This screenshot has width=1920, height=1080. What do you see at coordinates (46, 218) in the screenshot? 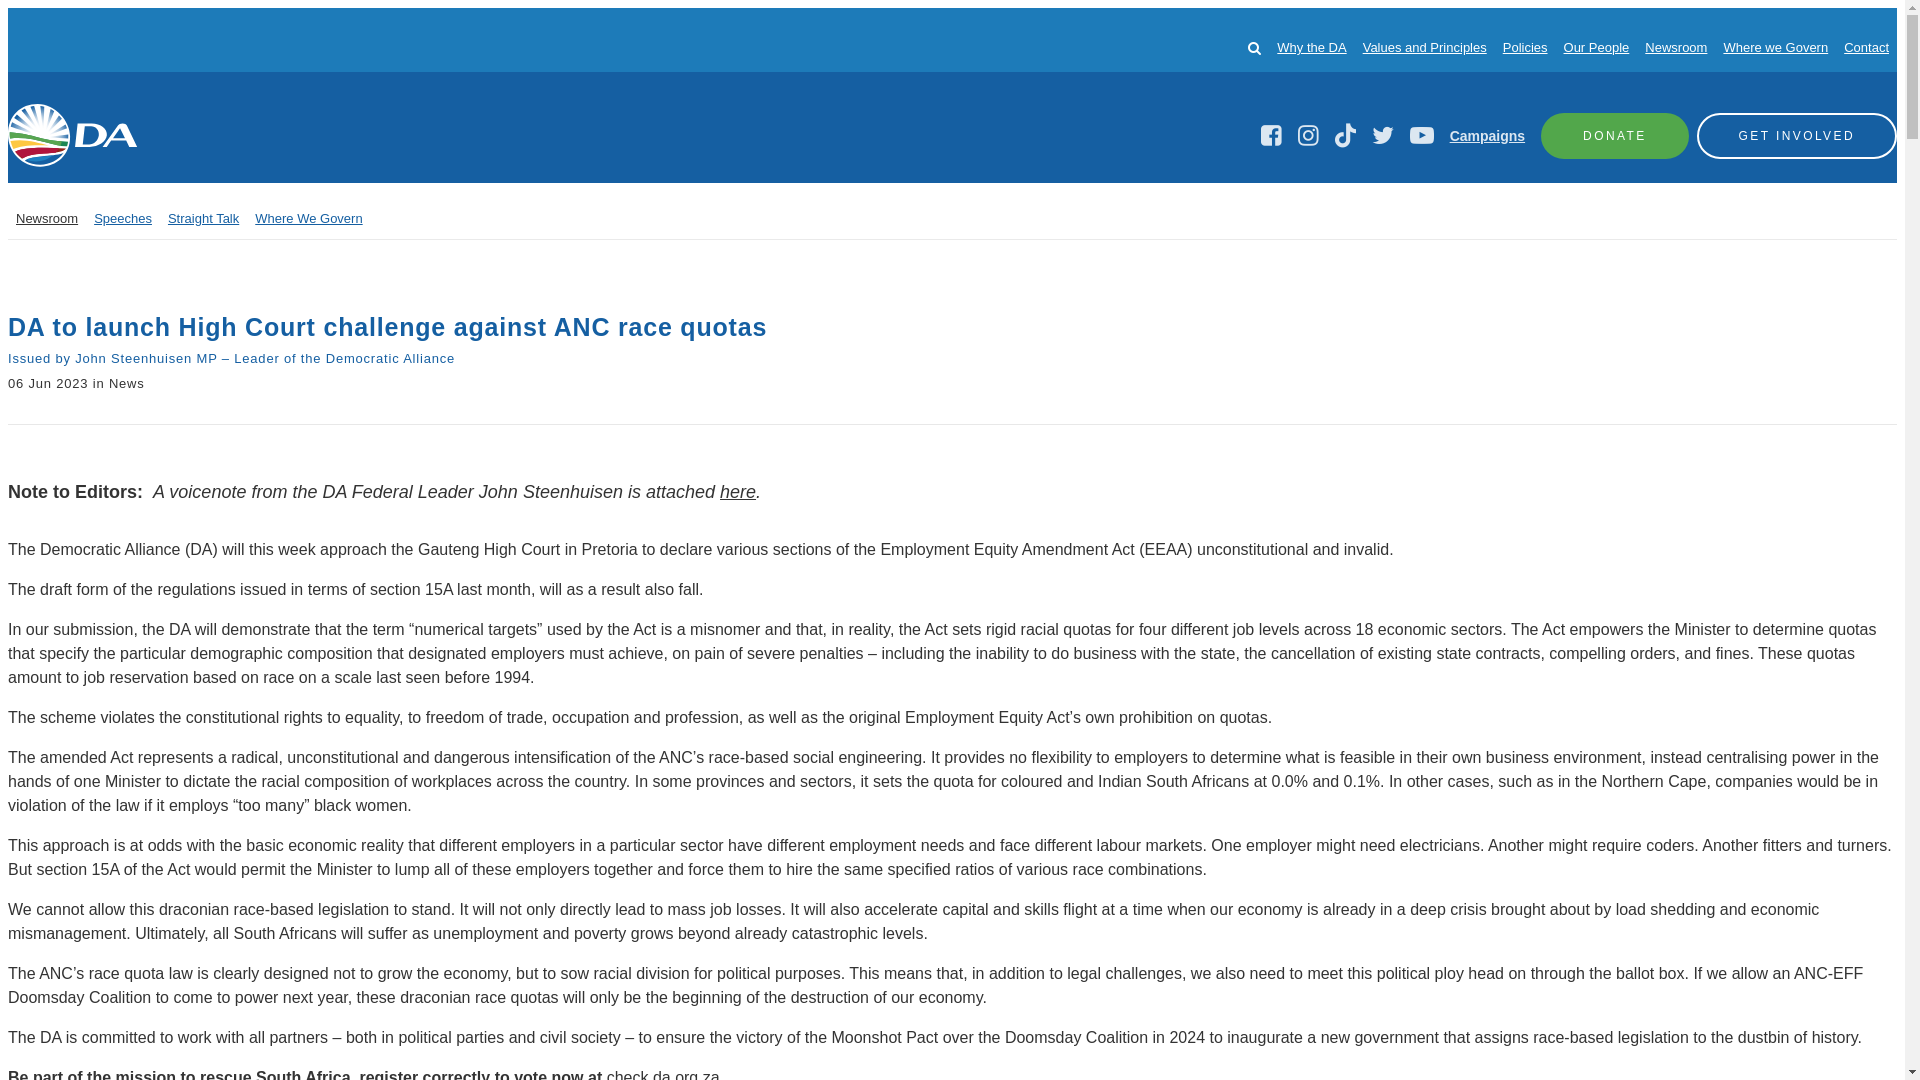
I see `Newsroom` at bounding box center [46, 218].